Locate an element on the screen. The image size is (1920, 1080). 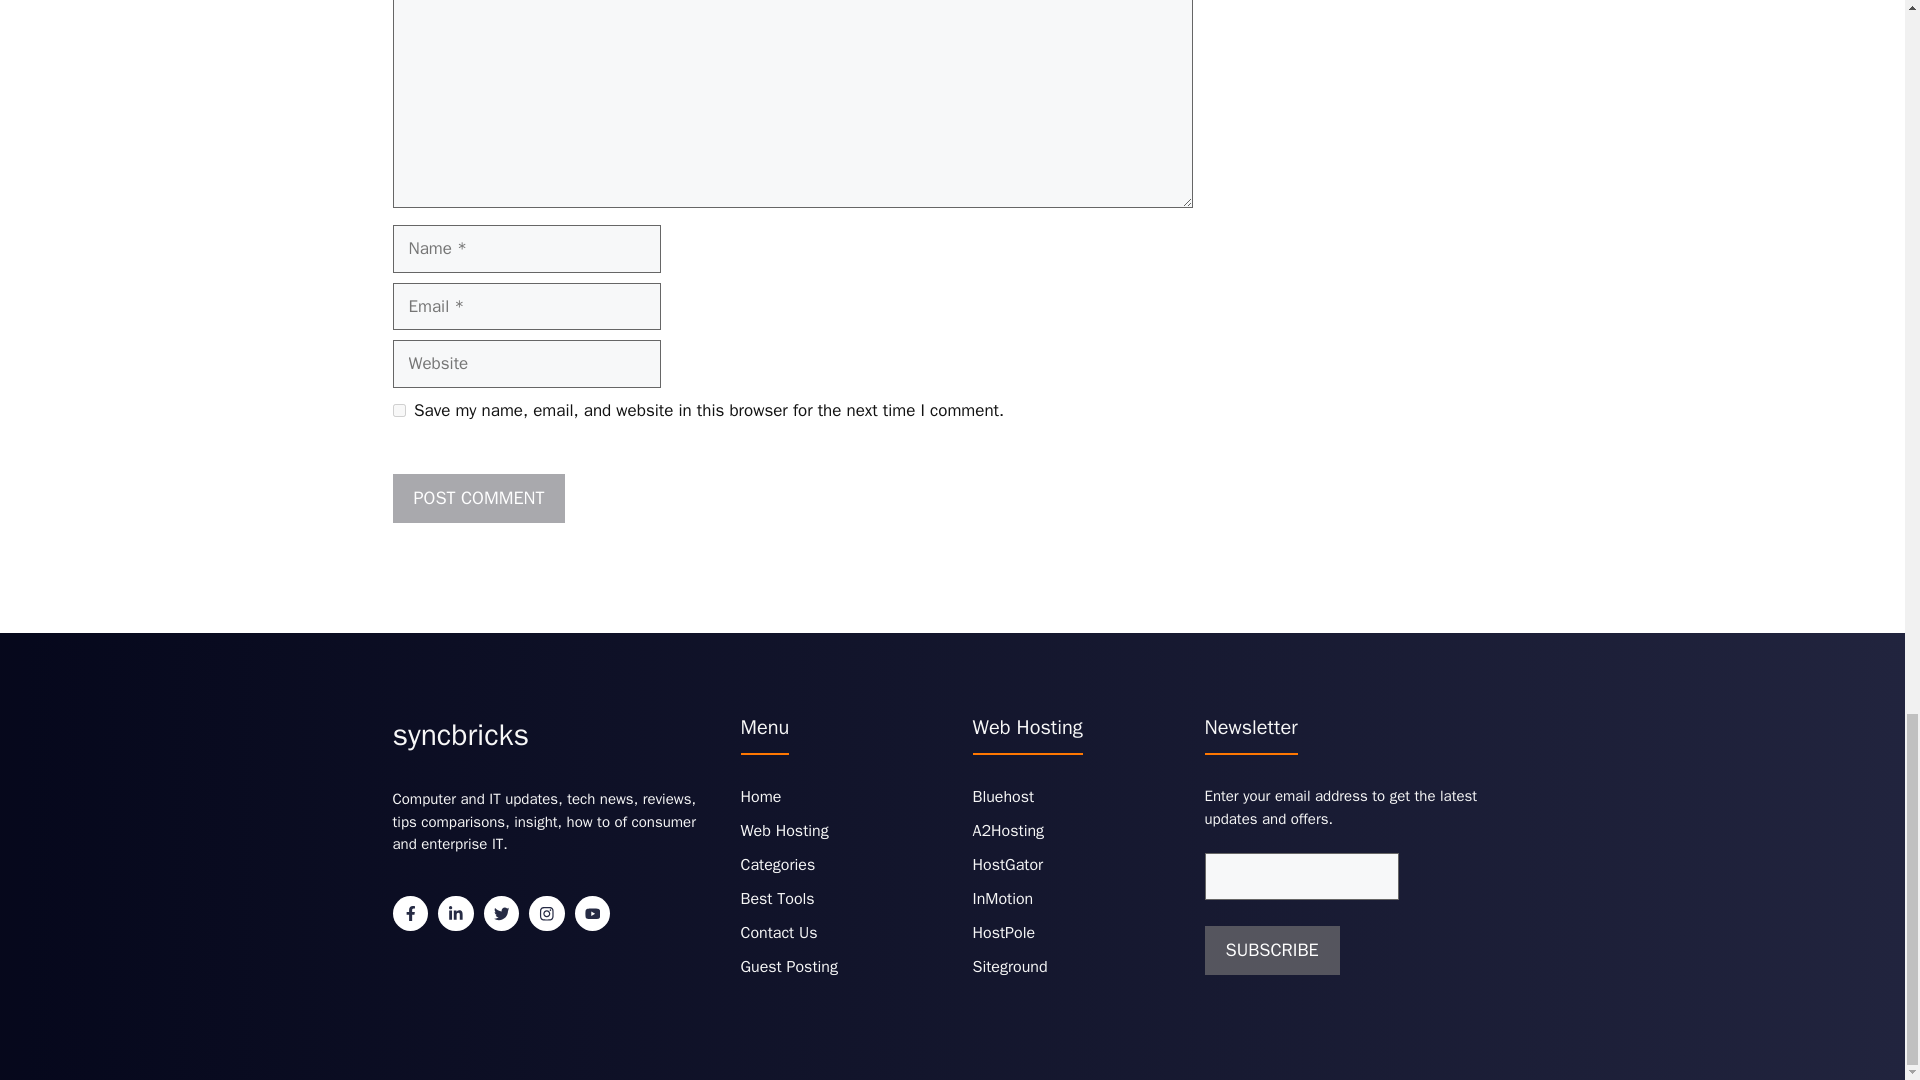
Subscribe is located at coordinates (1270, 950).